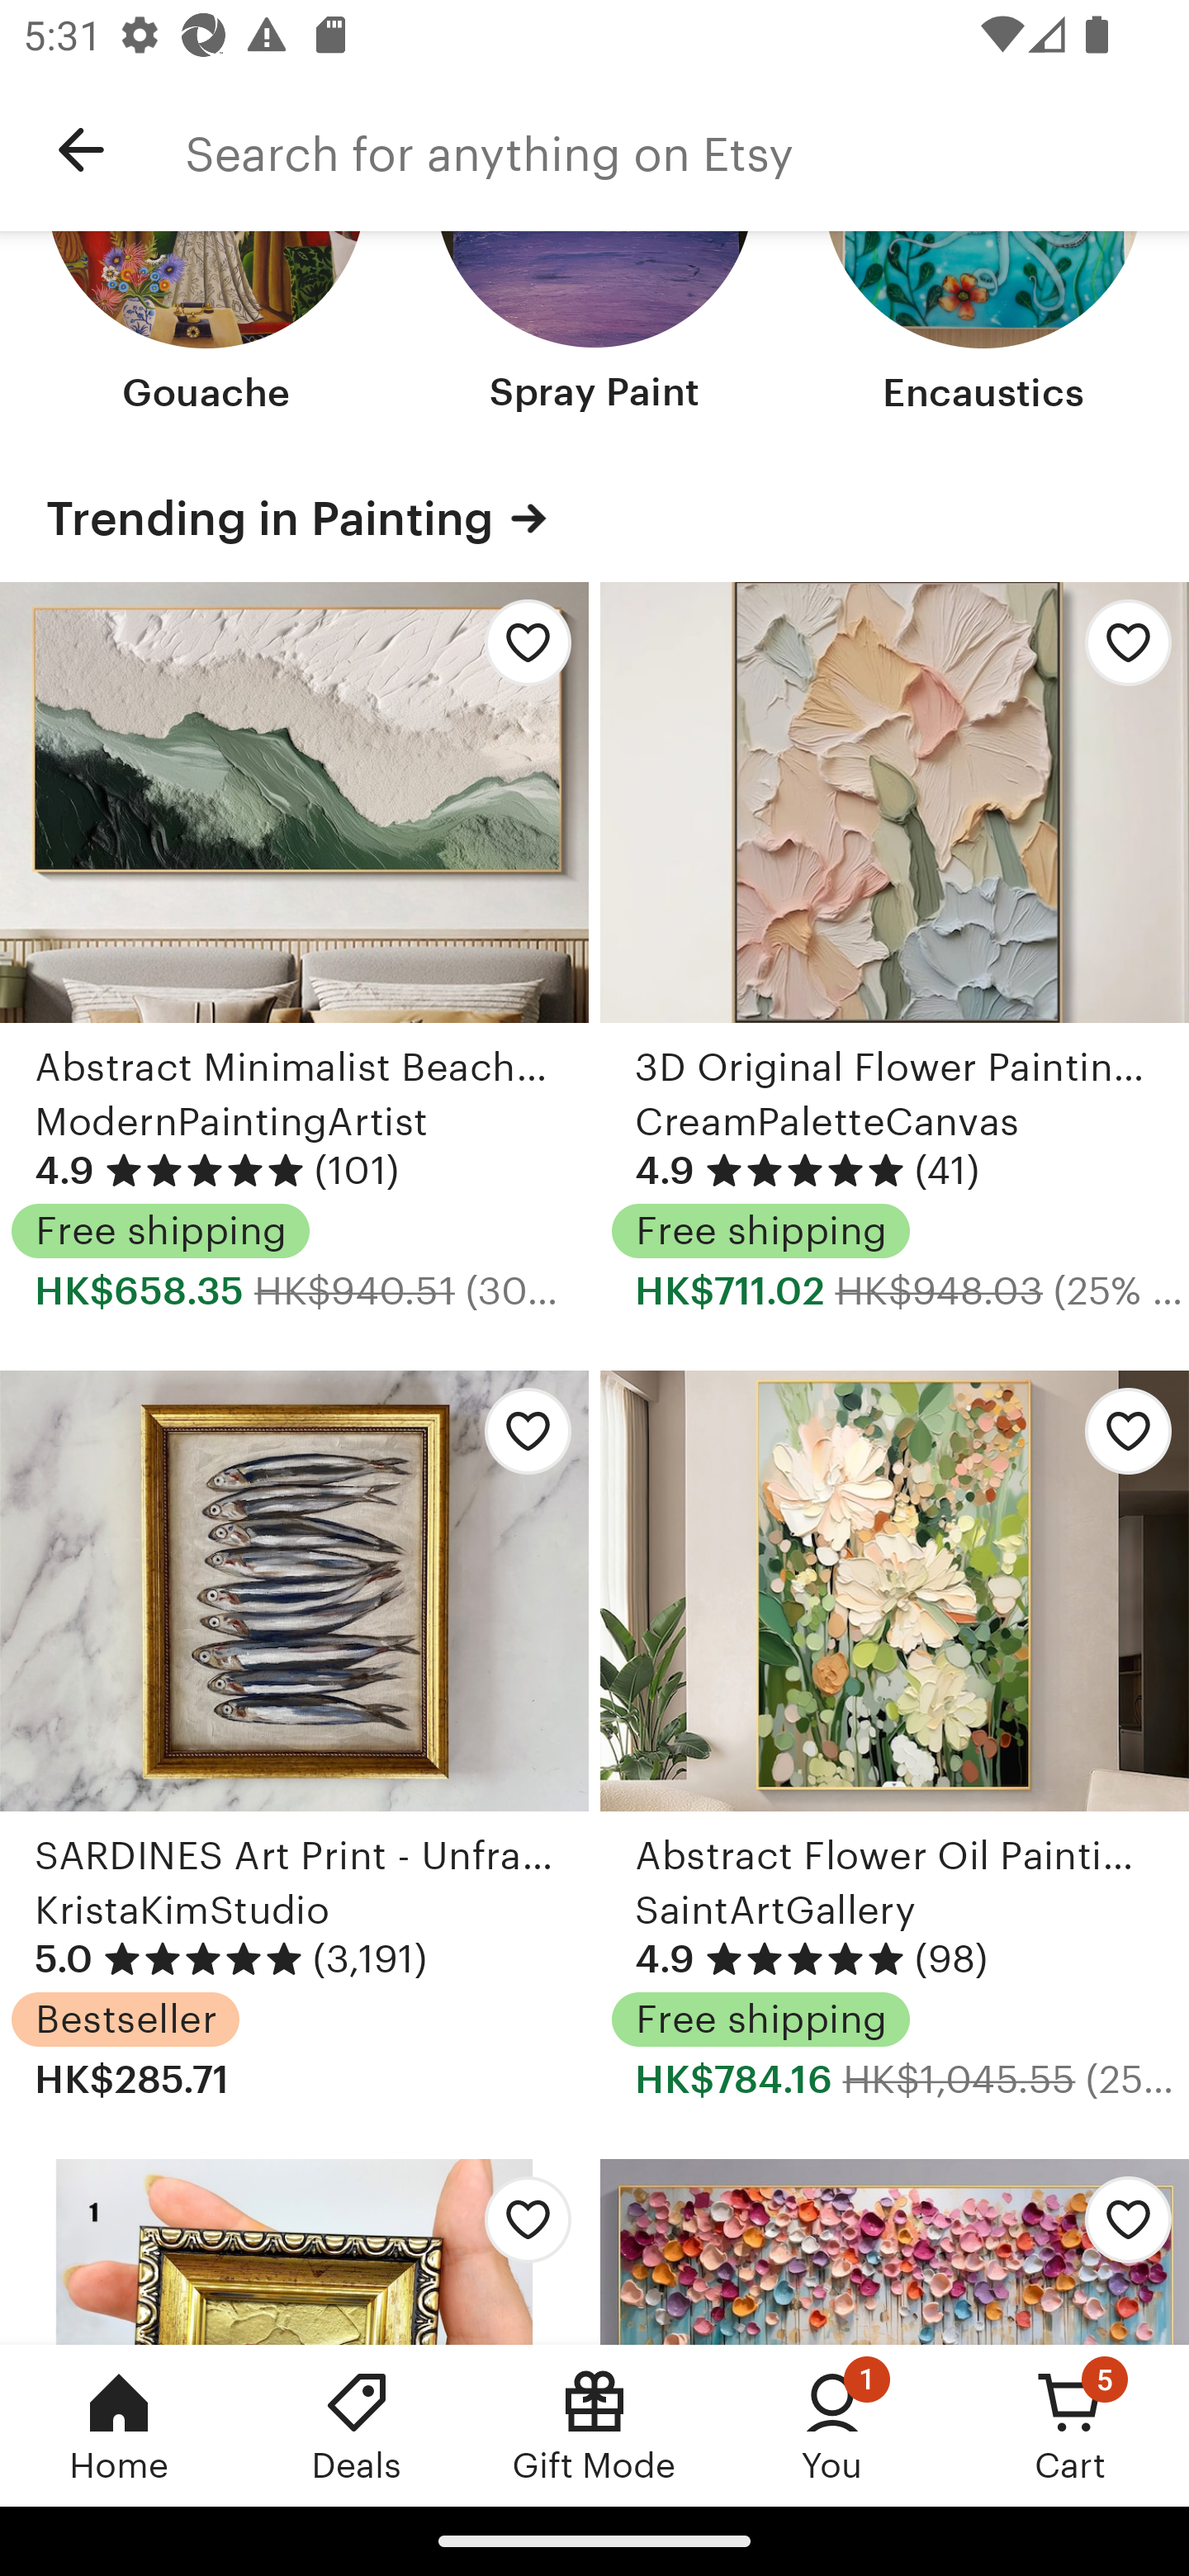 Image resolution: width=1189 pixels, height=2576 pixels. Describe the element at coordinates (687, 150) in the screenshot. I see `Search for anything on Etsy` at that location.